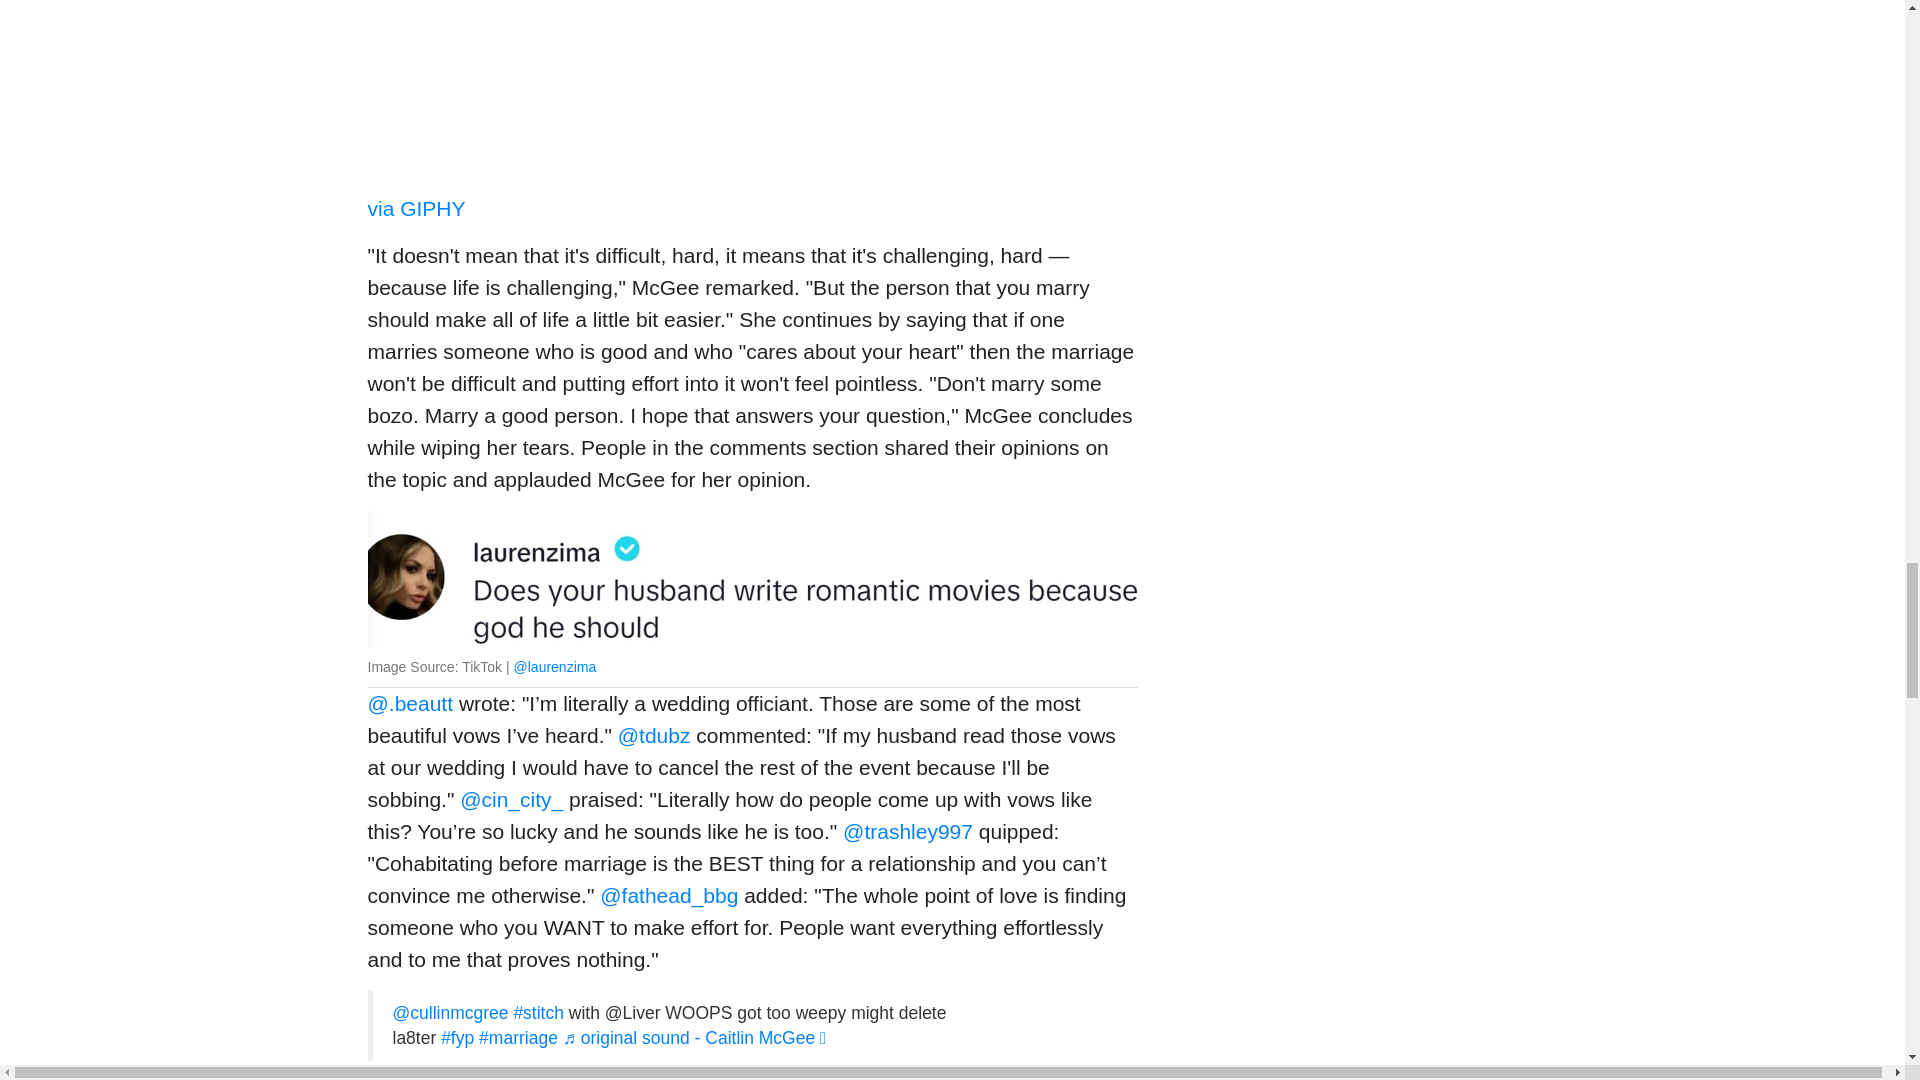 The height and width of the screenshot is (1080, 1920). Describe the element at coordinates (538, 1012) in the screenshot. I see `stitch` at that location.